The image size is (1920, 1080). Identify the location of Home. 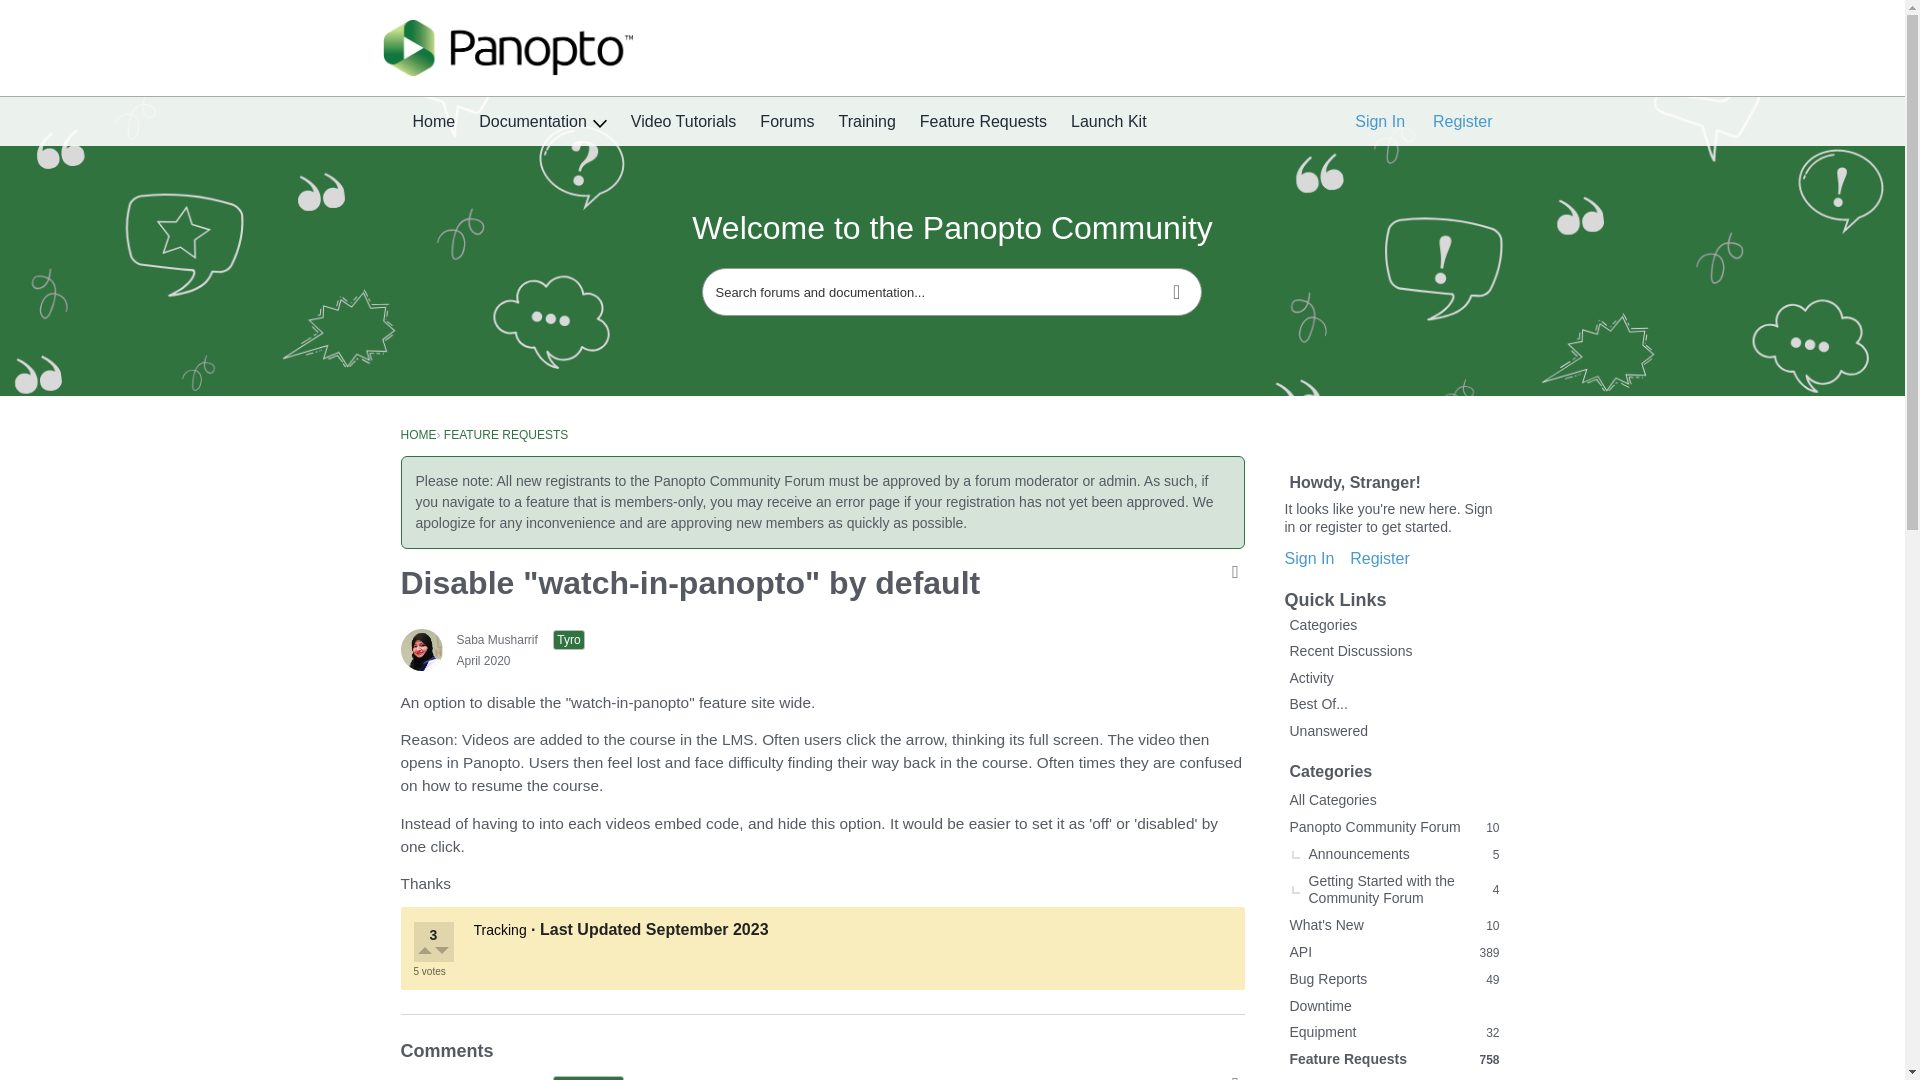
(432, 122).